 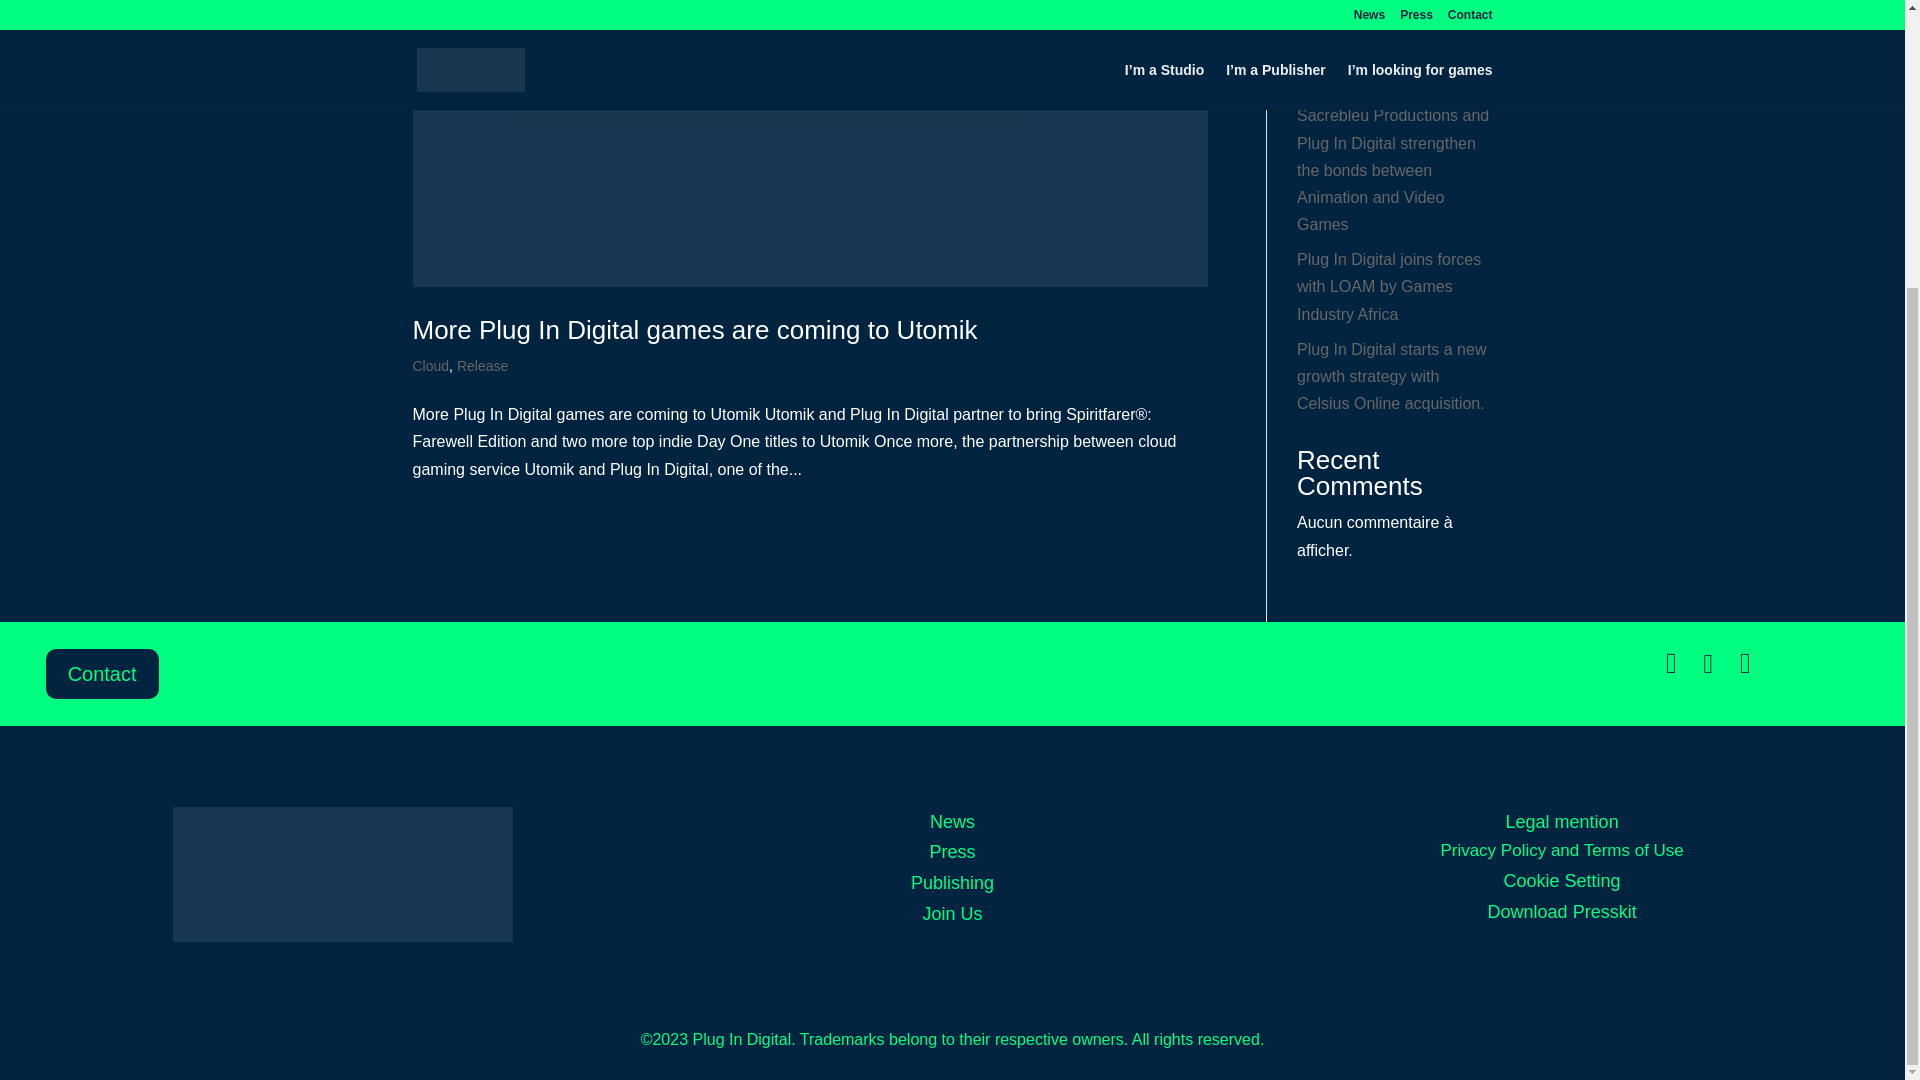 I want to click on More Plug In Digital games are coming to Utomik, so click(x=694, y=330).